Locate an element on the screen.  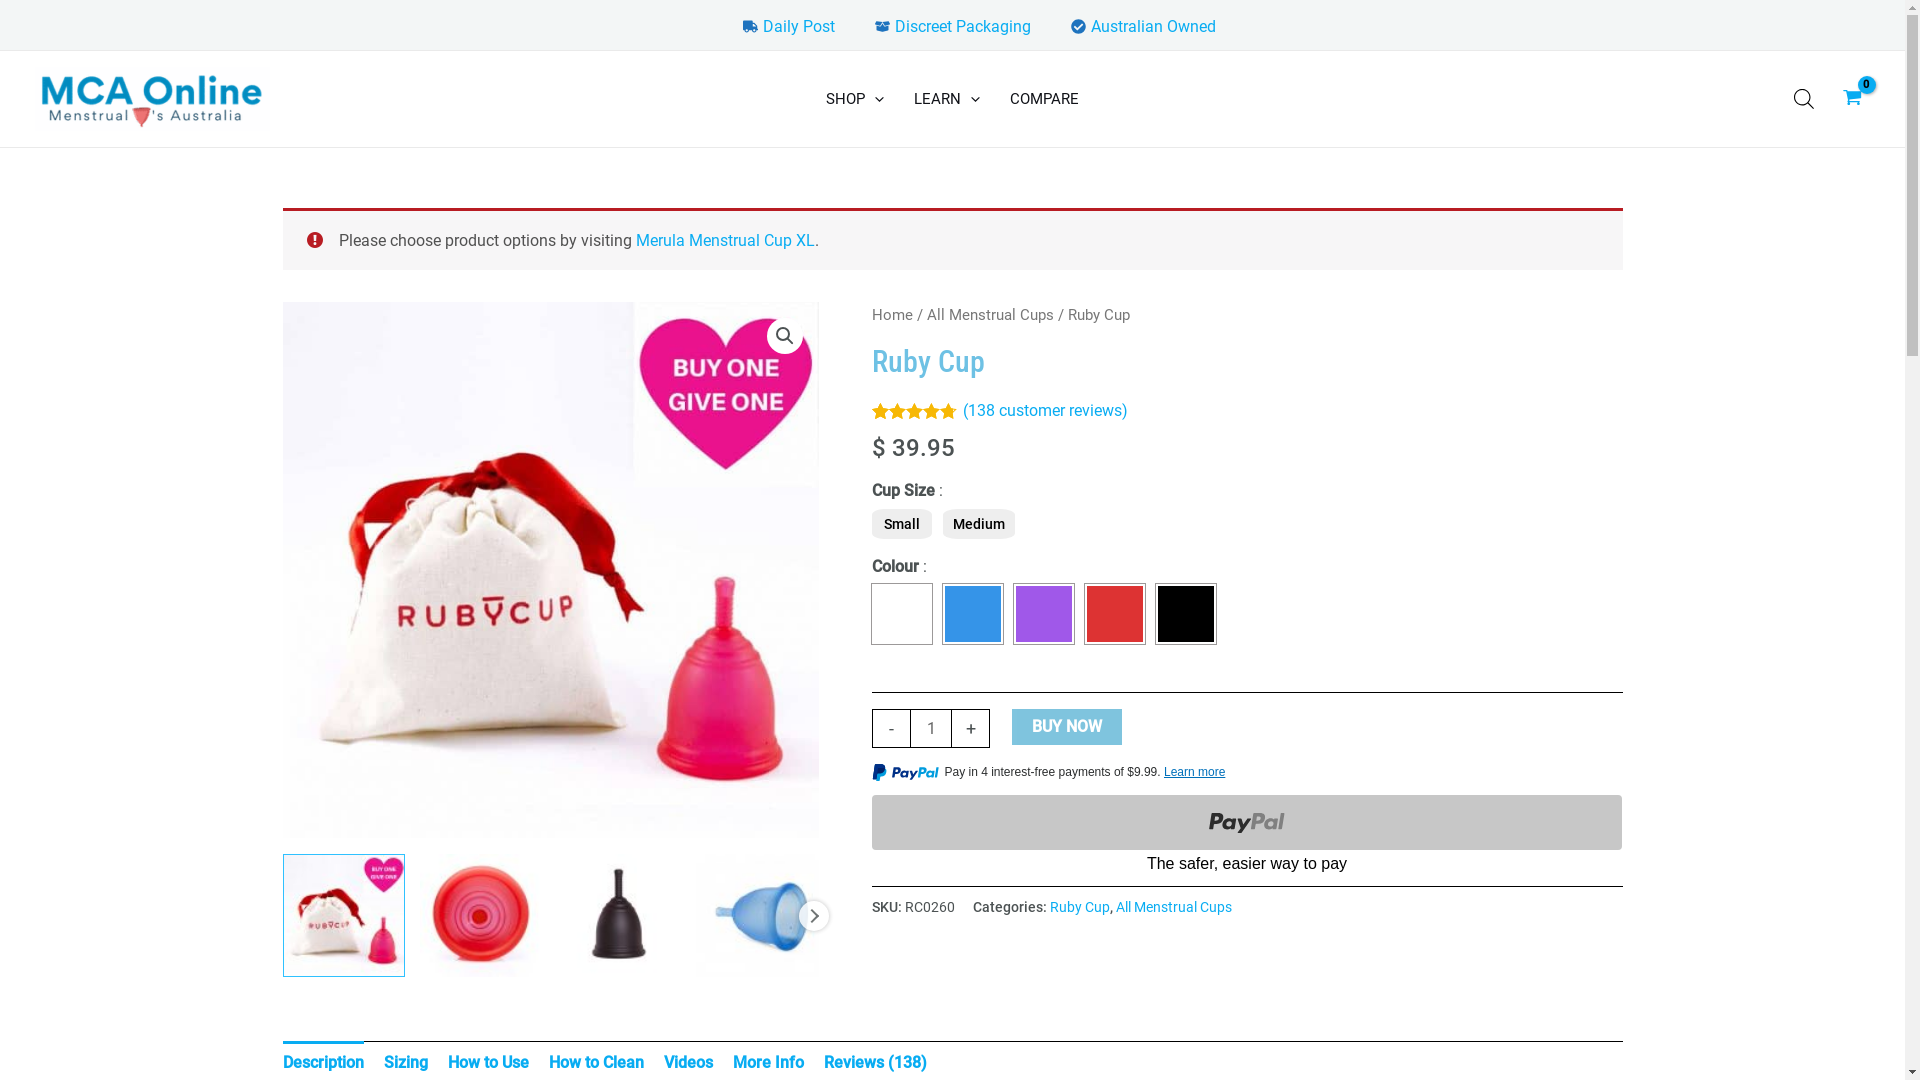
+ is located at coordinates (971, 728).